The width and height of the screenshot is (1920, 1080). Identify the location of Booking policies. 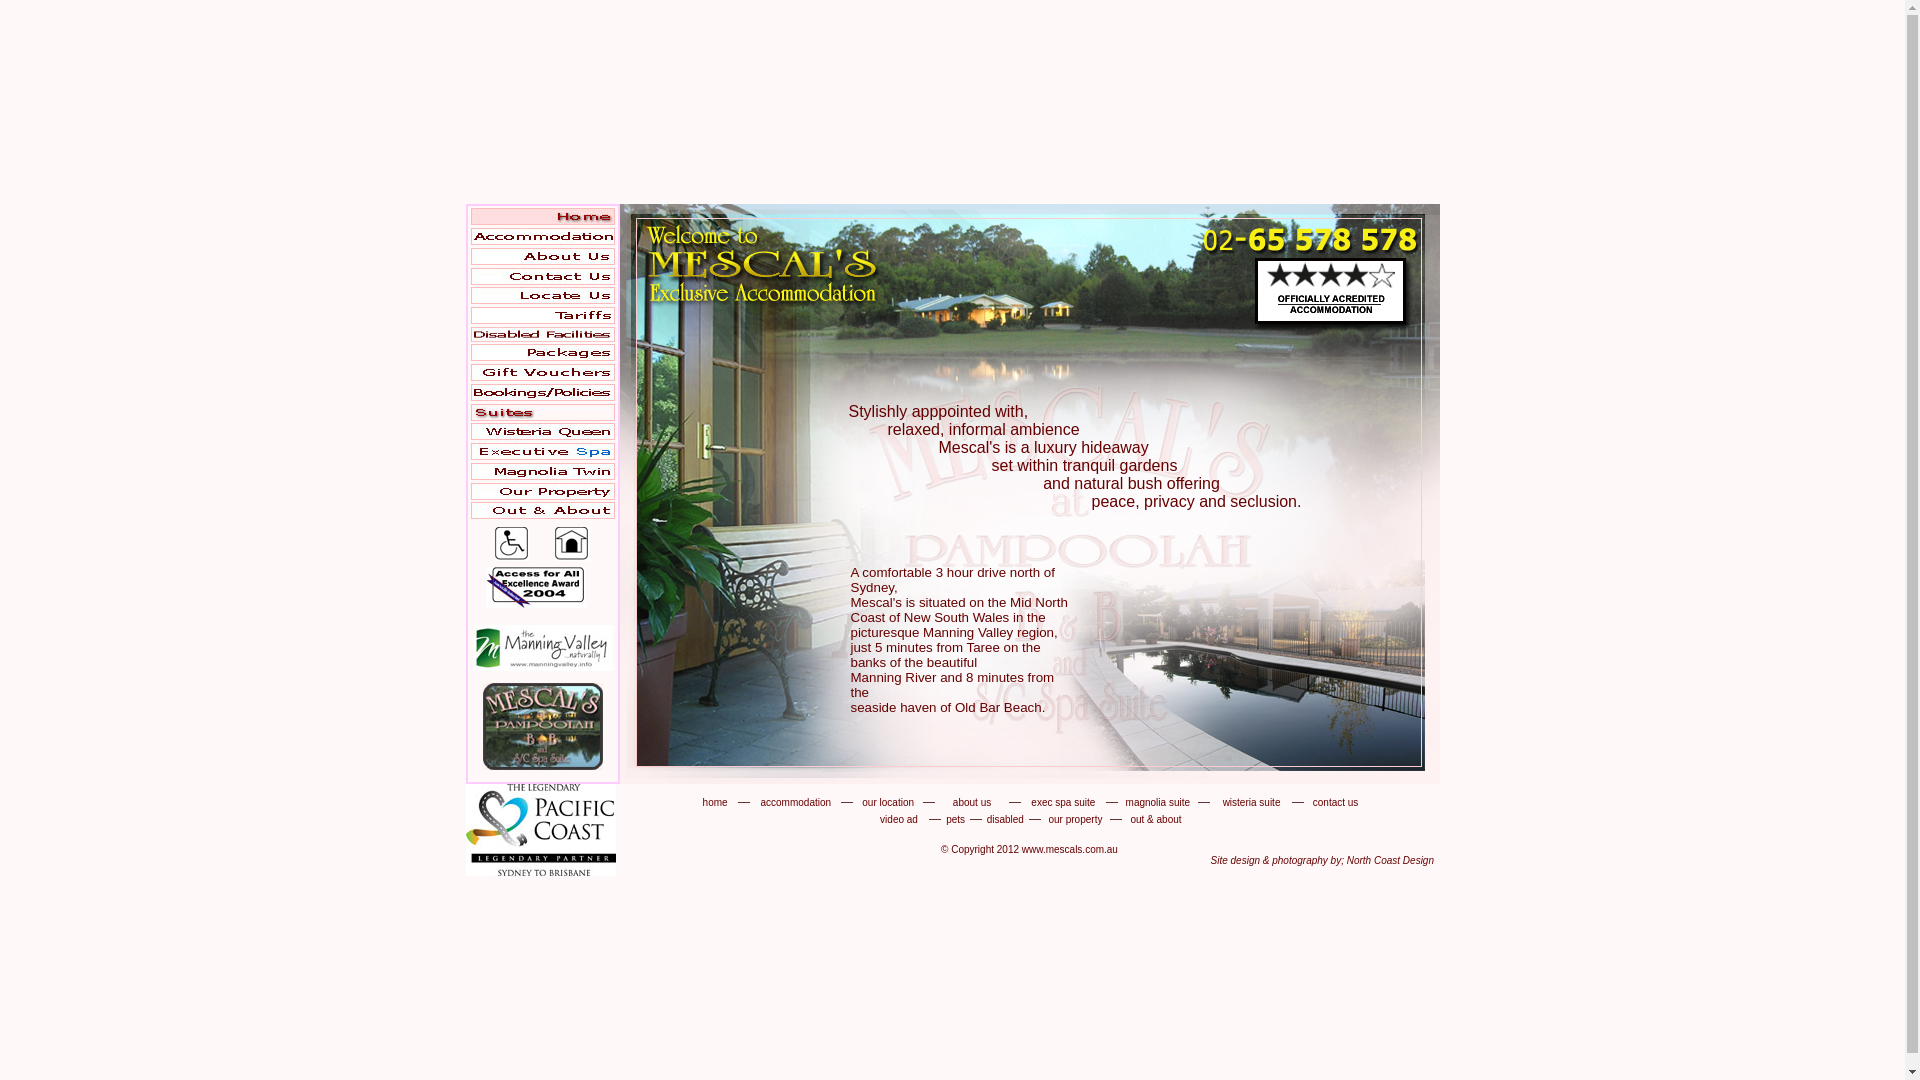
(542, 396).